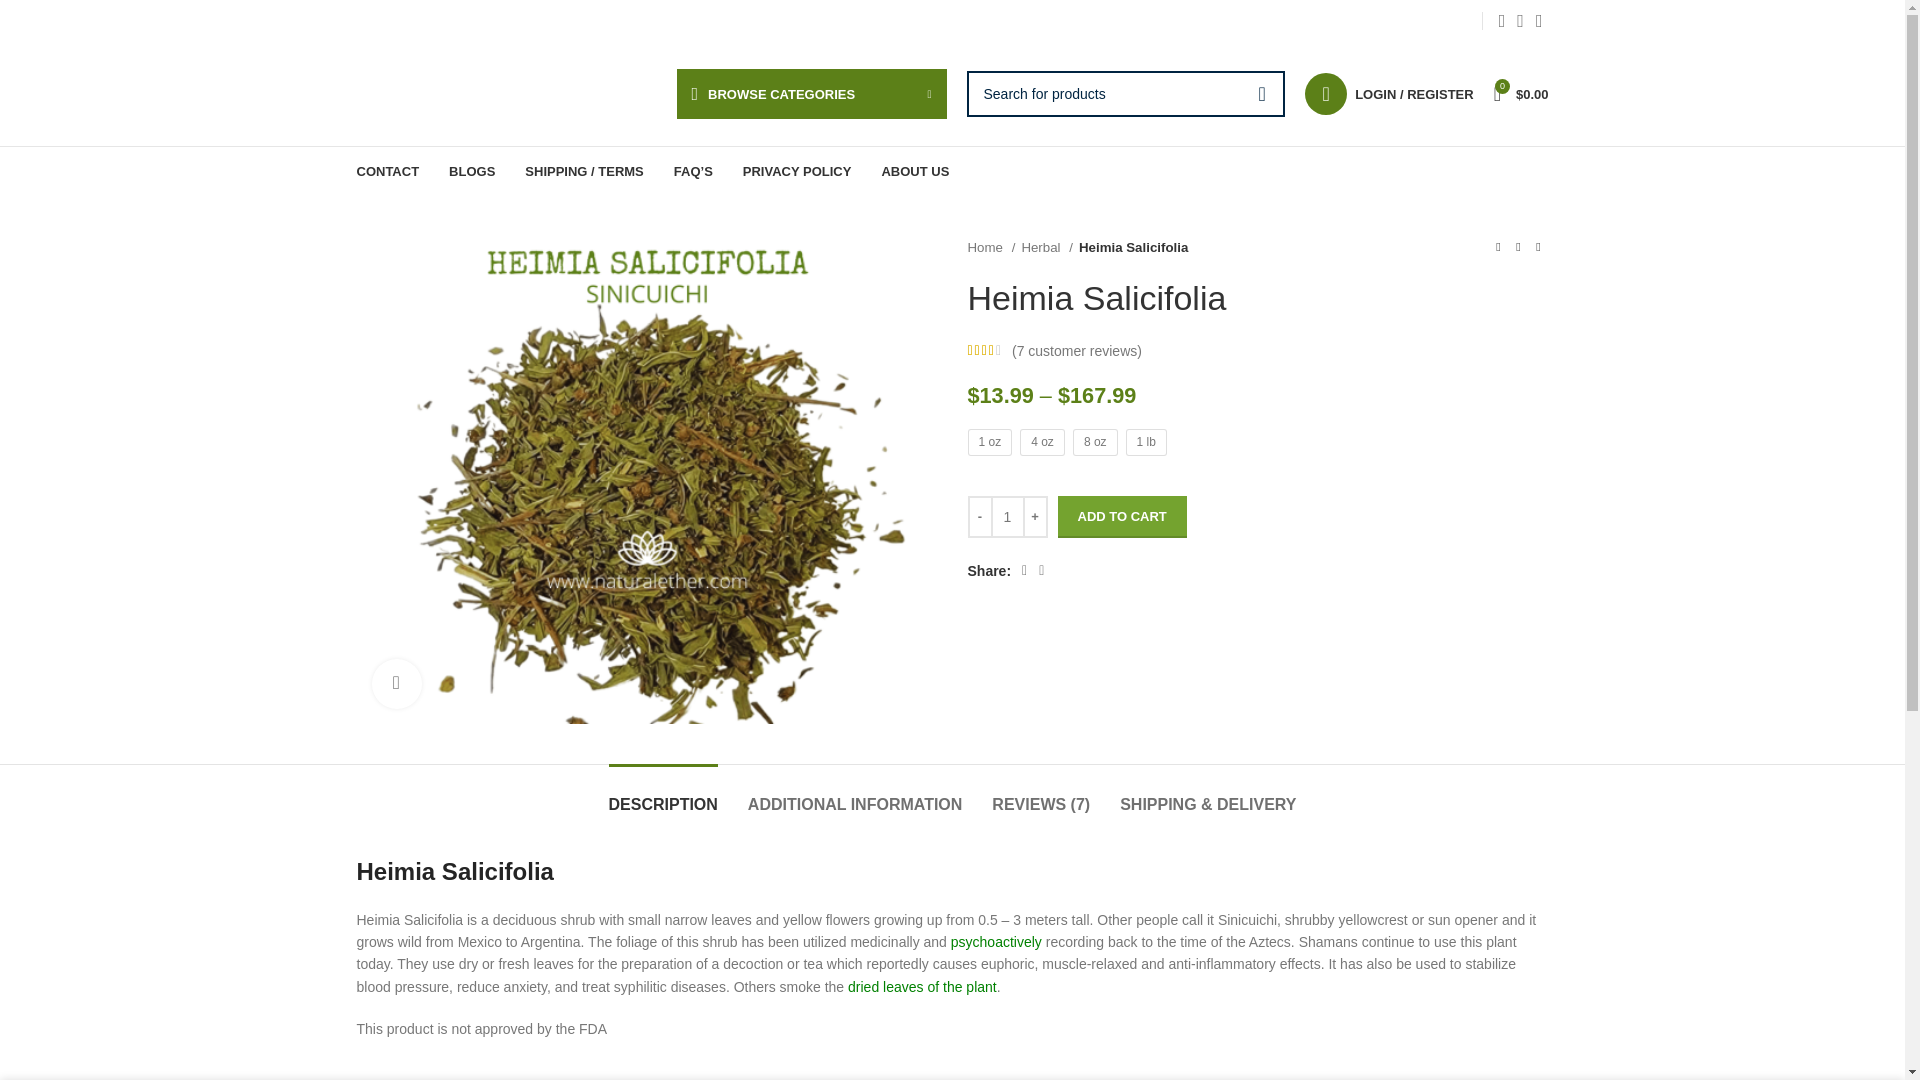 The width and height of the screenshot is (1920, 1080). Describe the element at coordinates (386, 172) in the screenshot. I see `CONTACT` at that location.